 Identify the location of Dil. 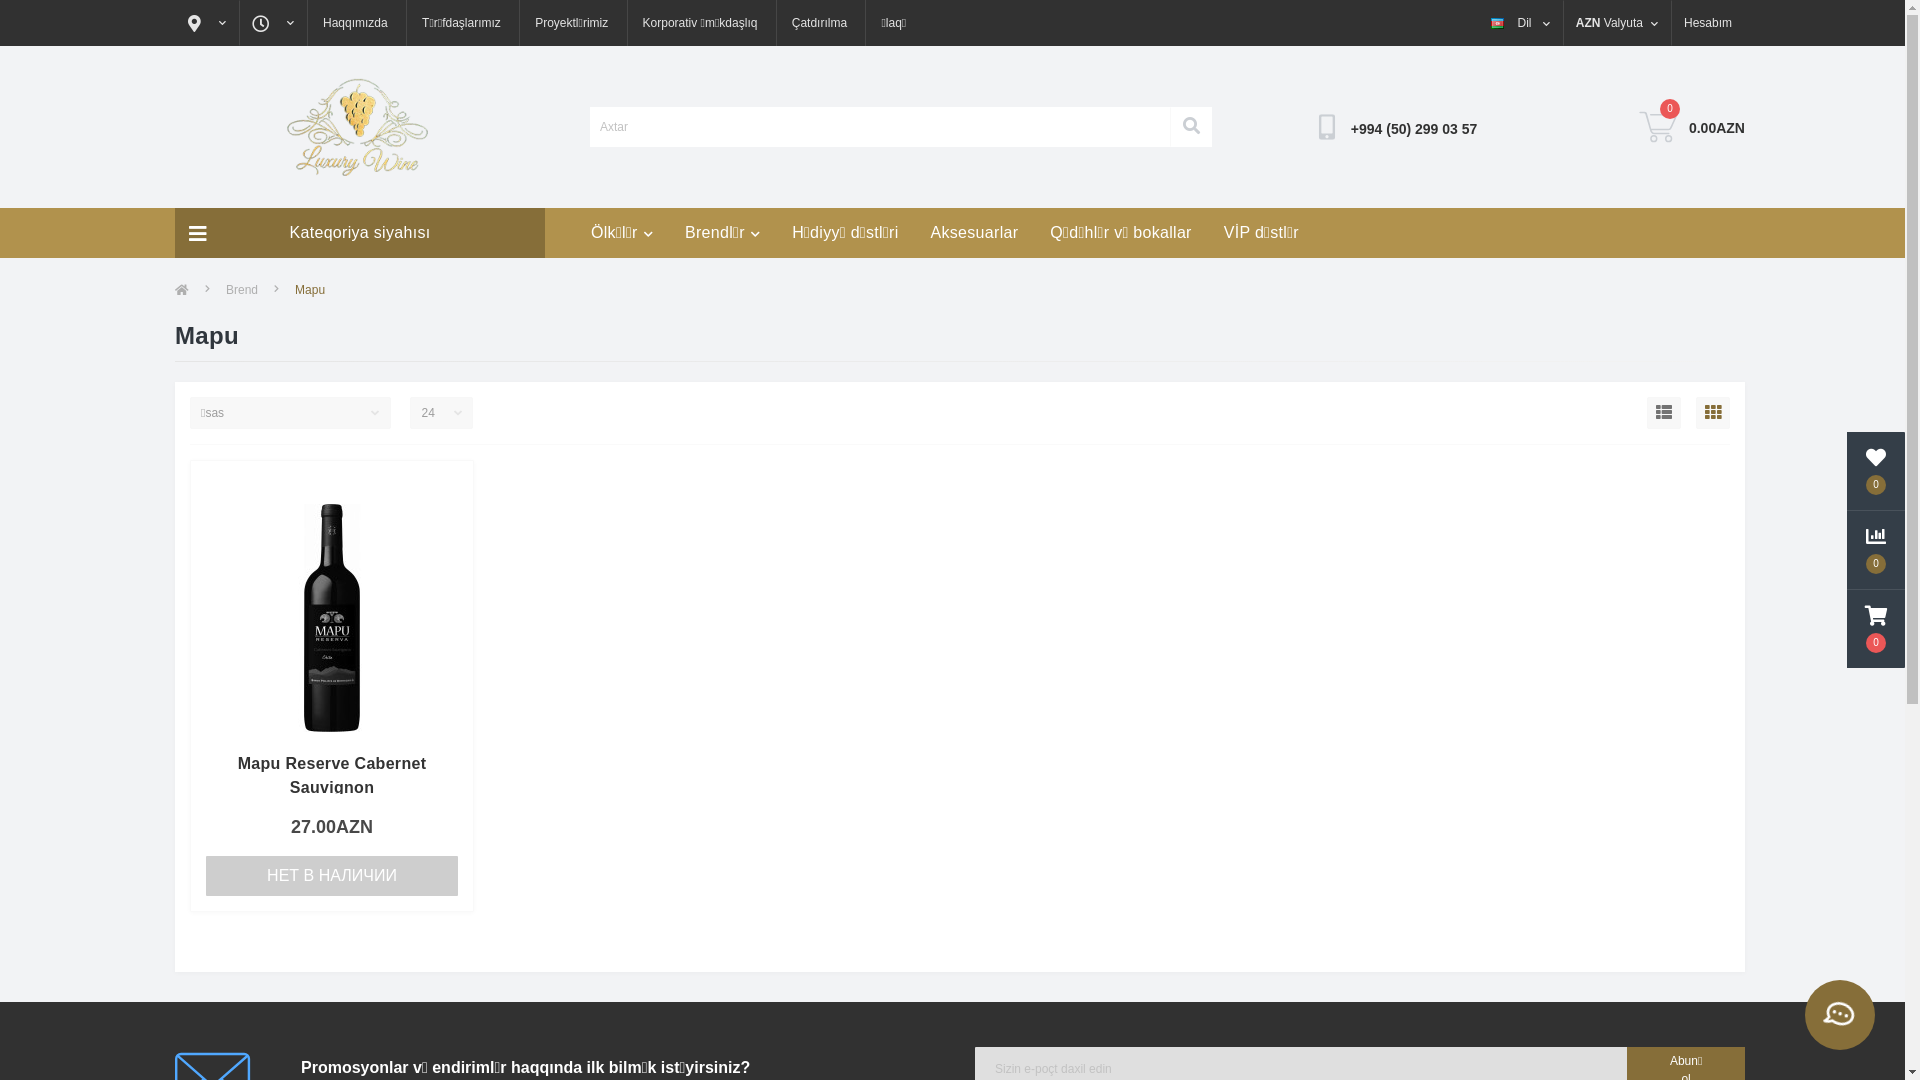
(1520, 23).